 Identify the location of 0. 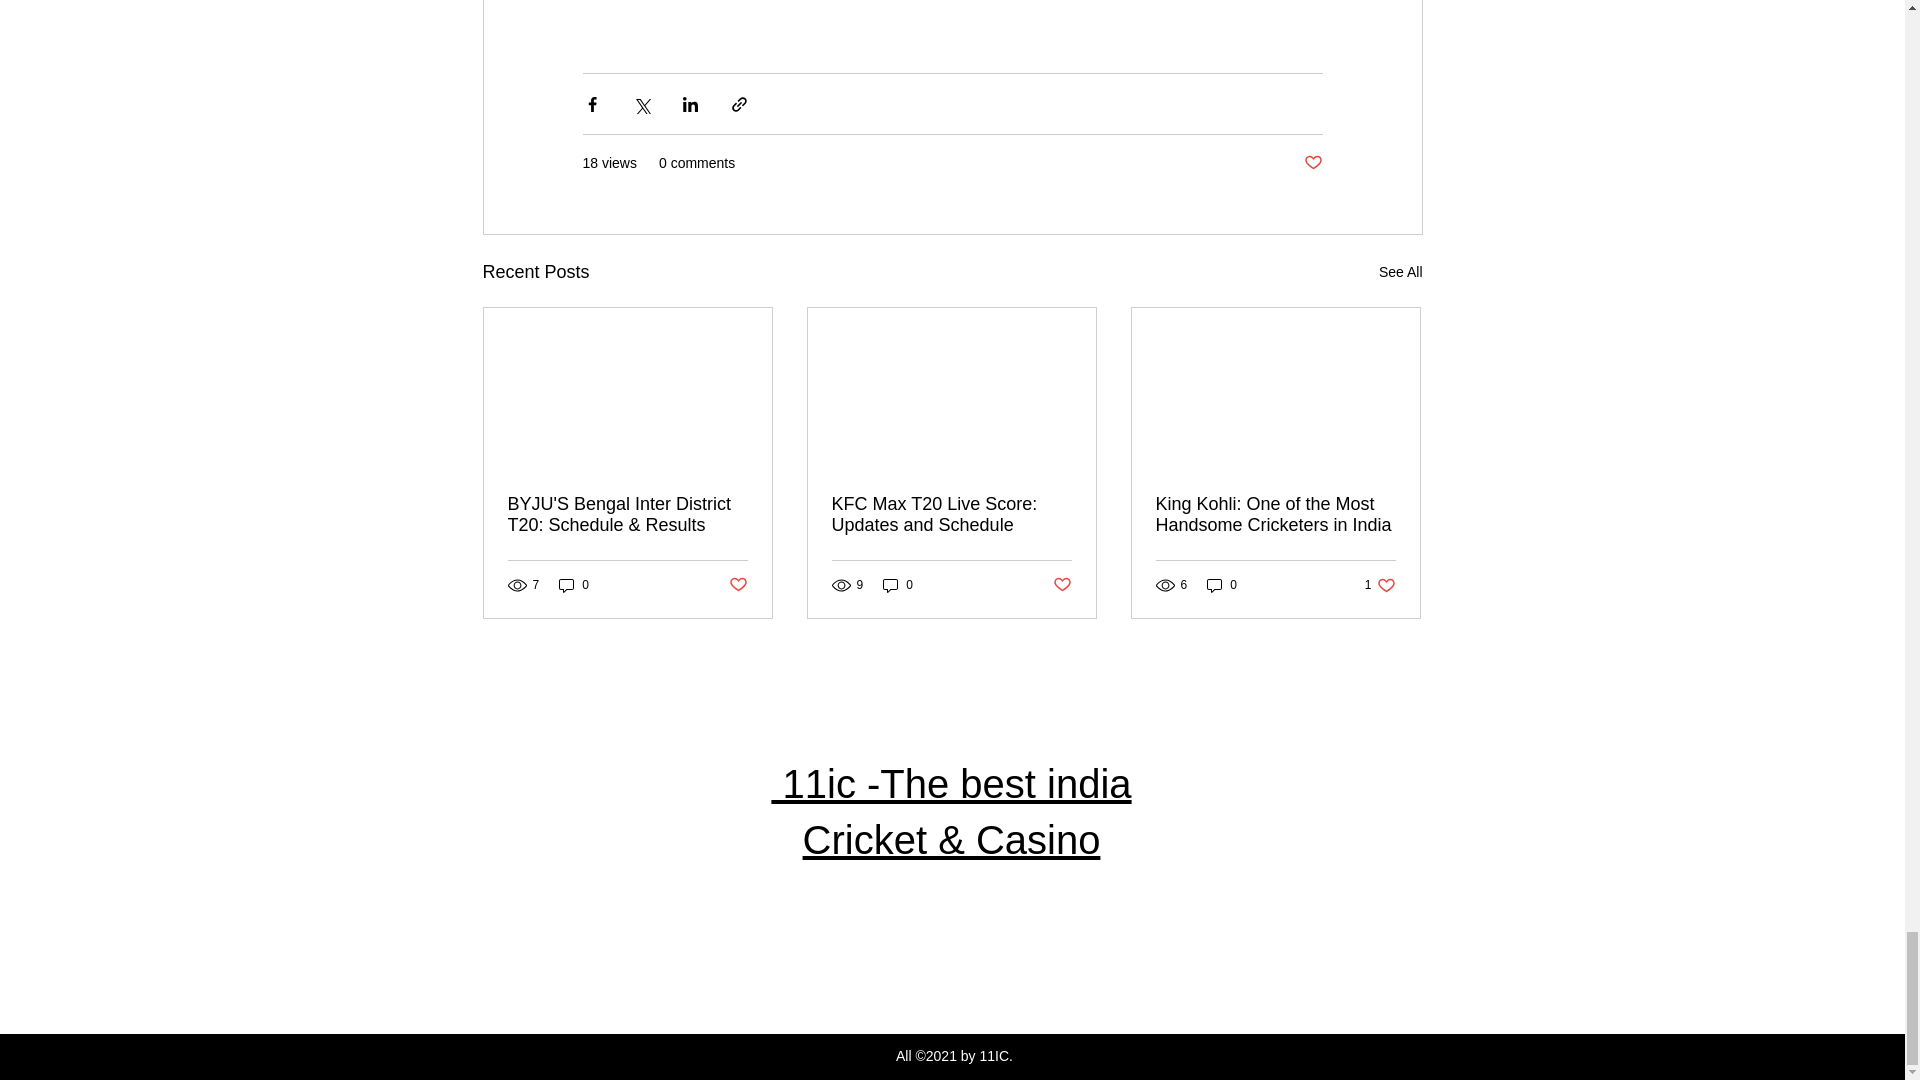
(1222, 584).